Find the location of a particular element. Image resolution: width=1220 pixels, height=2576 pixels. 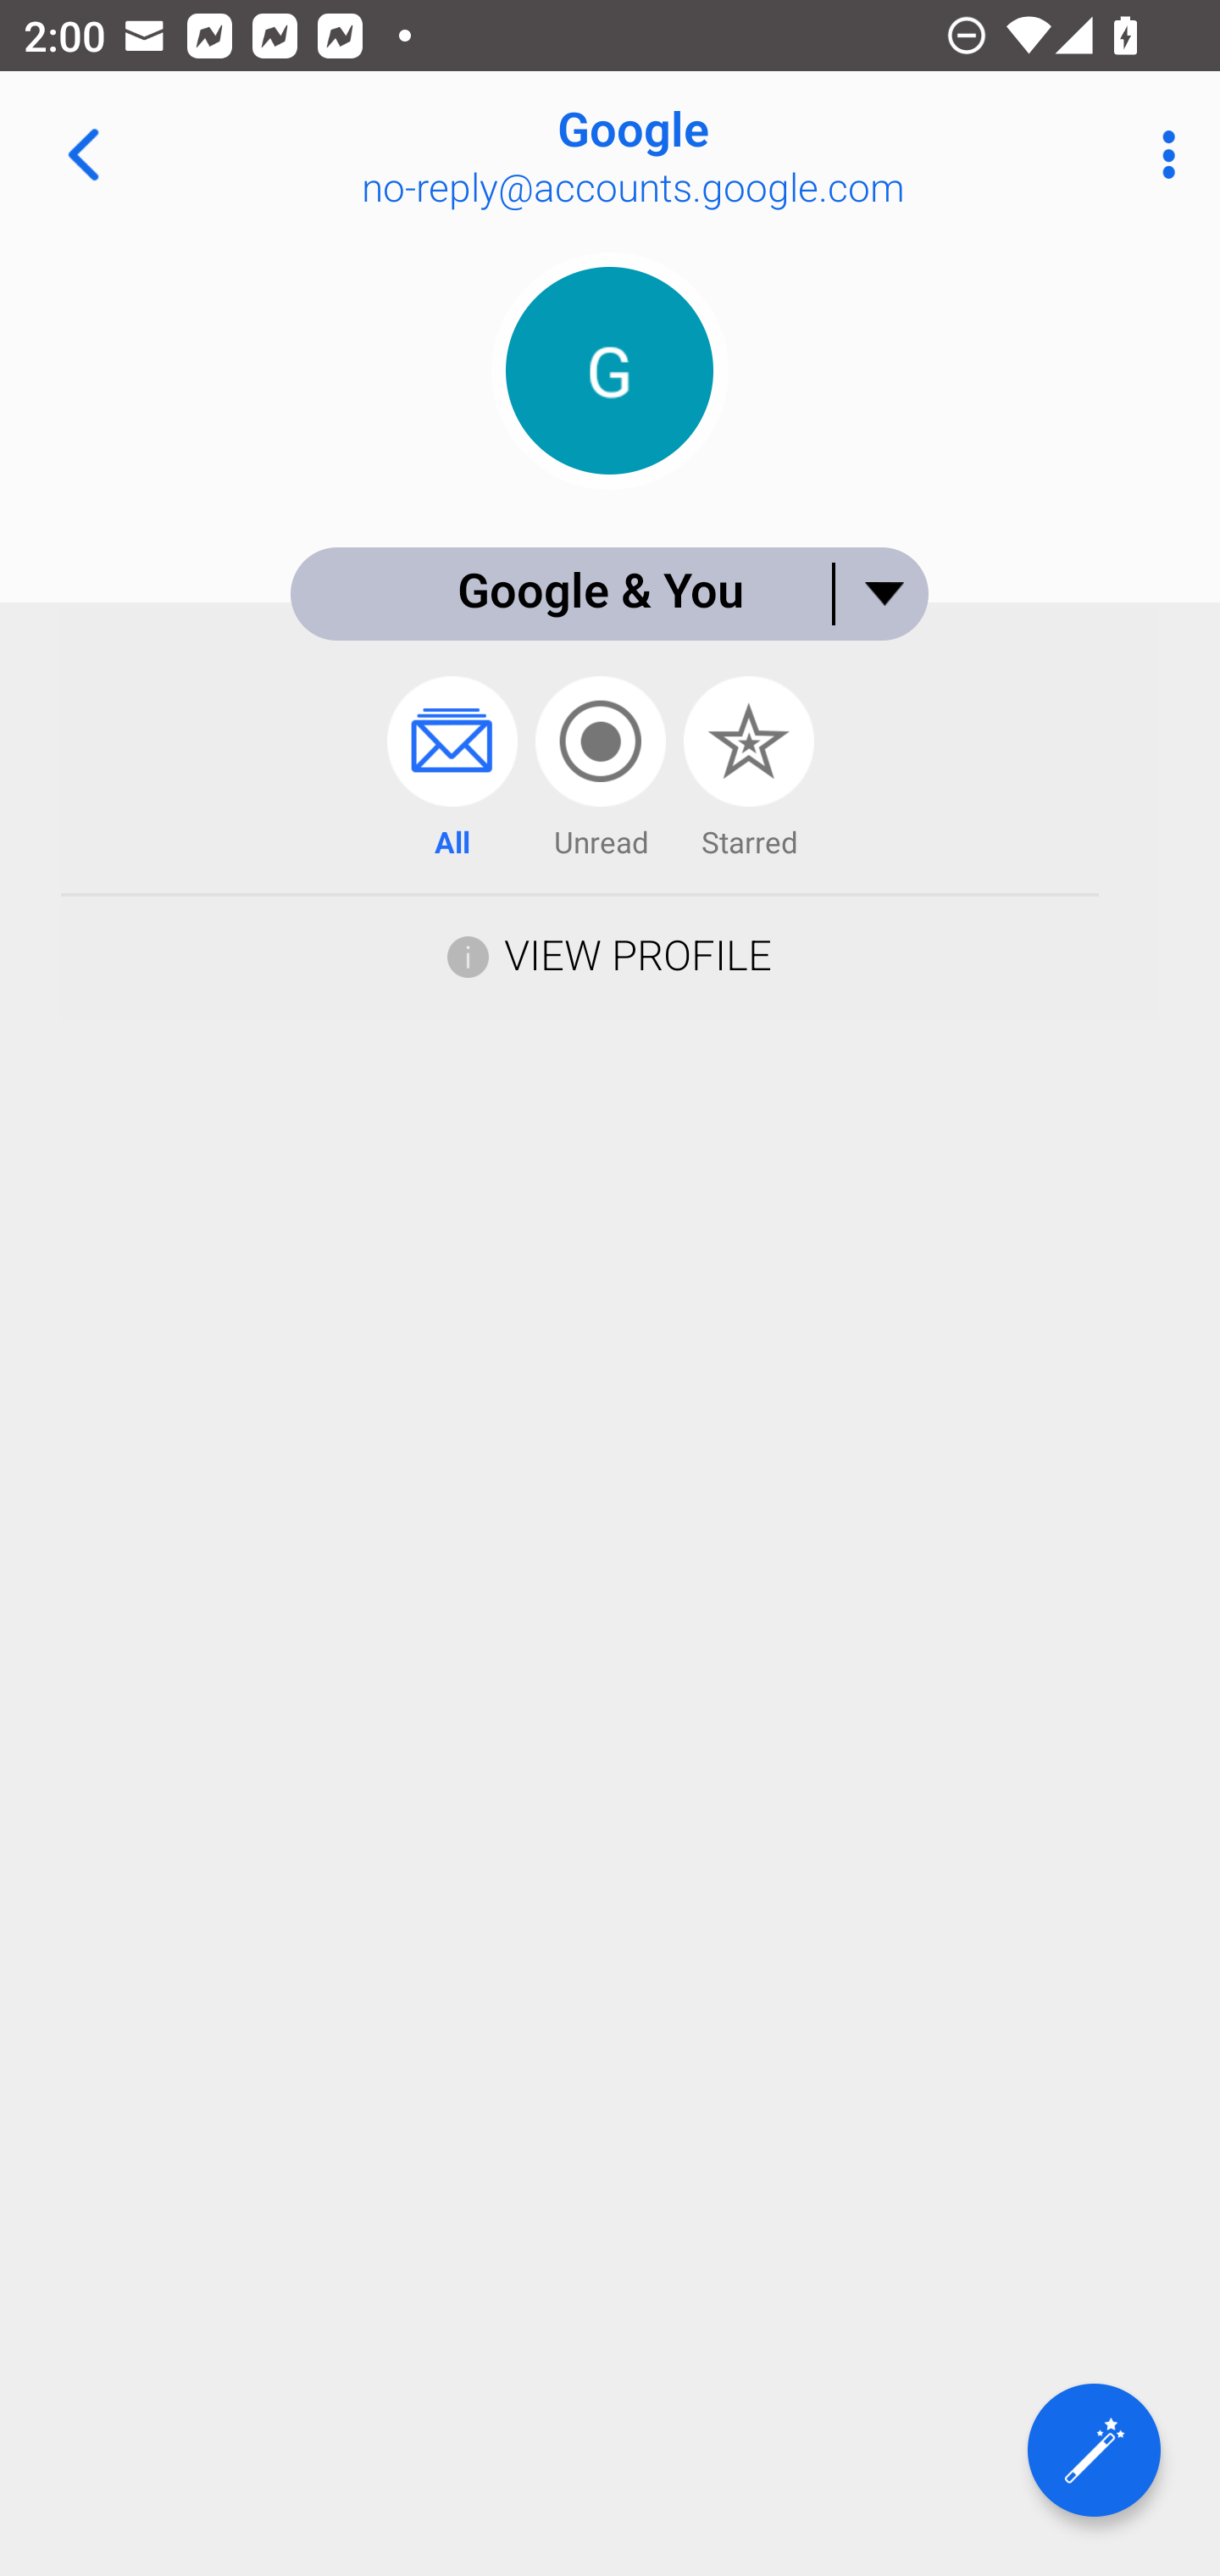

VIEW PROFILE is located at coordinates (637, 954).